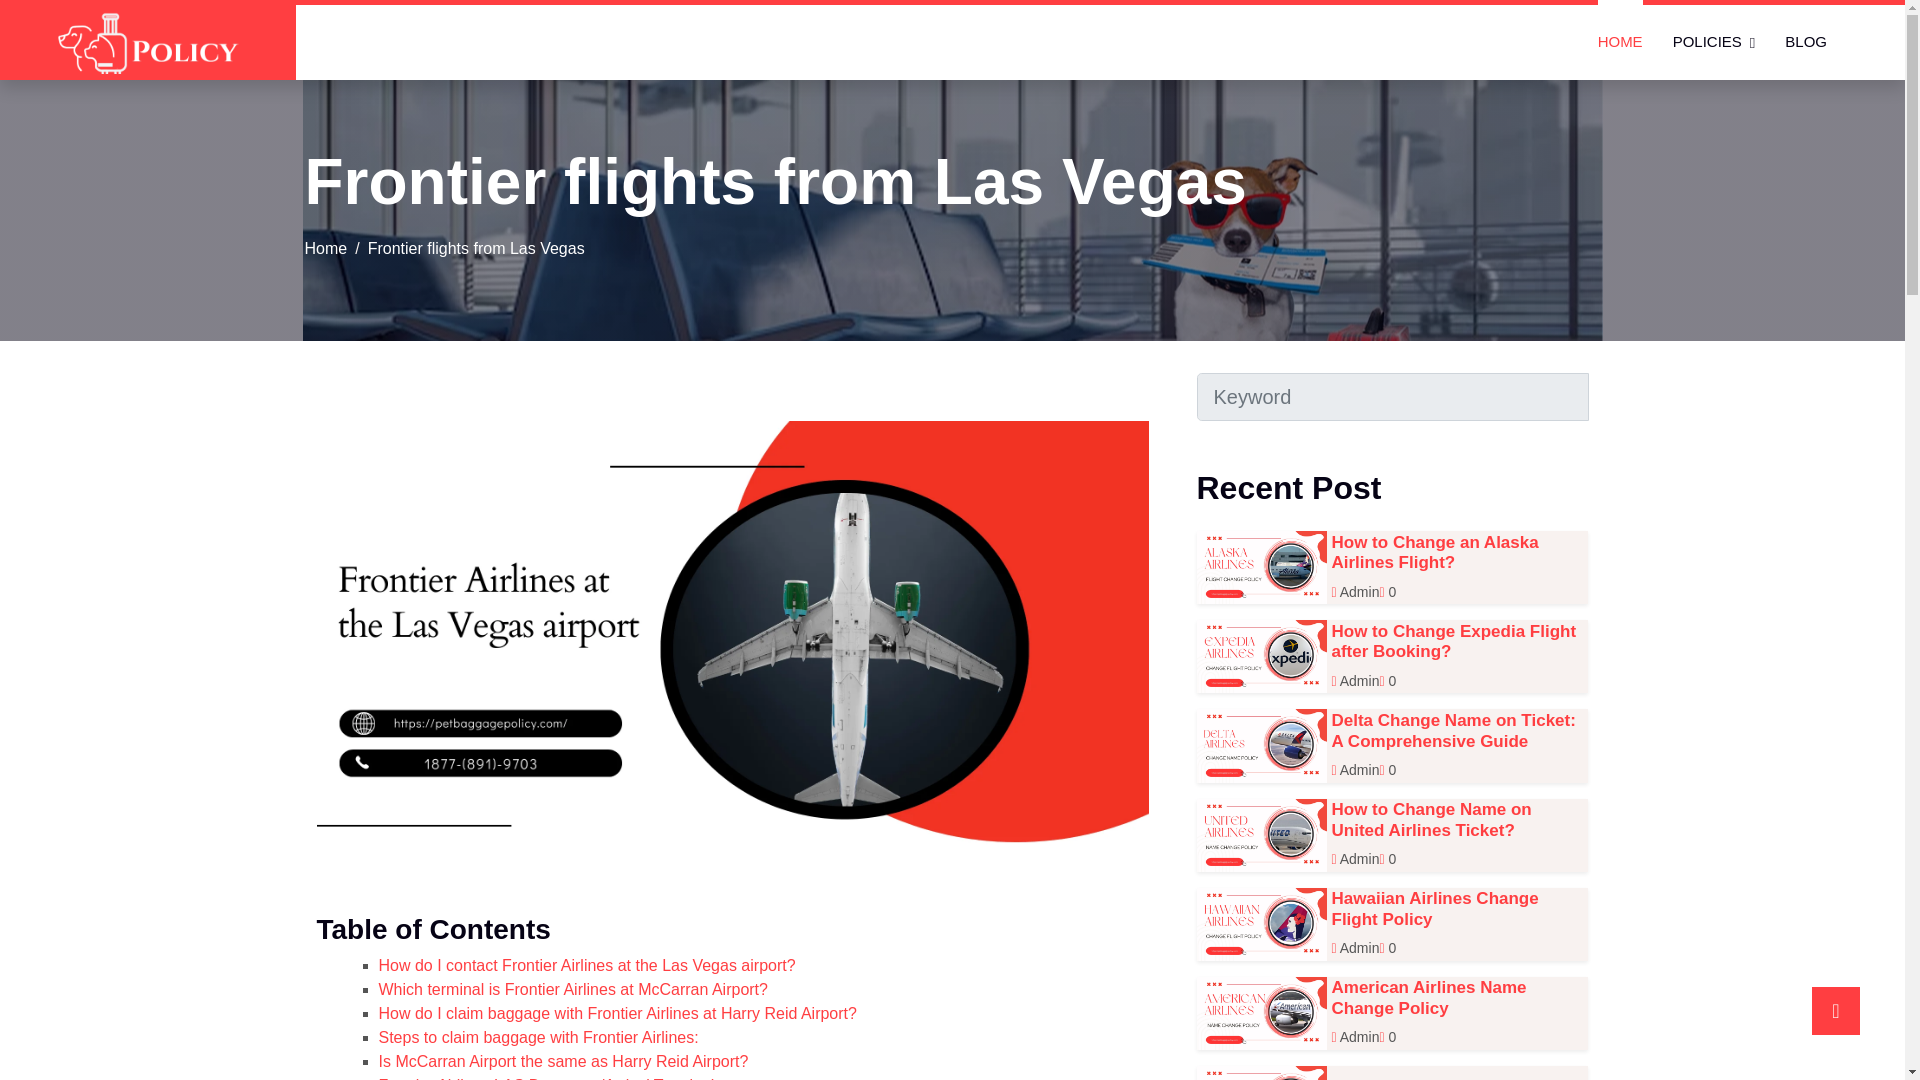 This screenshot has height=1080, width=1920. Describe the element at coordinates (538, 1038) in the screenshot. I see `Steps to claim baggage with Frontier Airlines:` at that location.